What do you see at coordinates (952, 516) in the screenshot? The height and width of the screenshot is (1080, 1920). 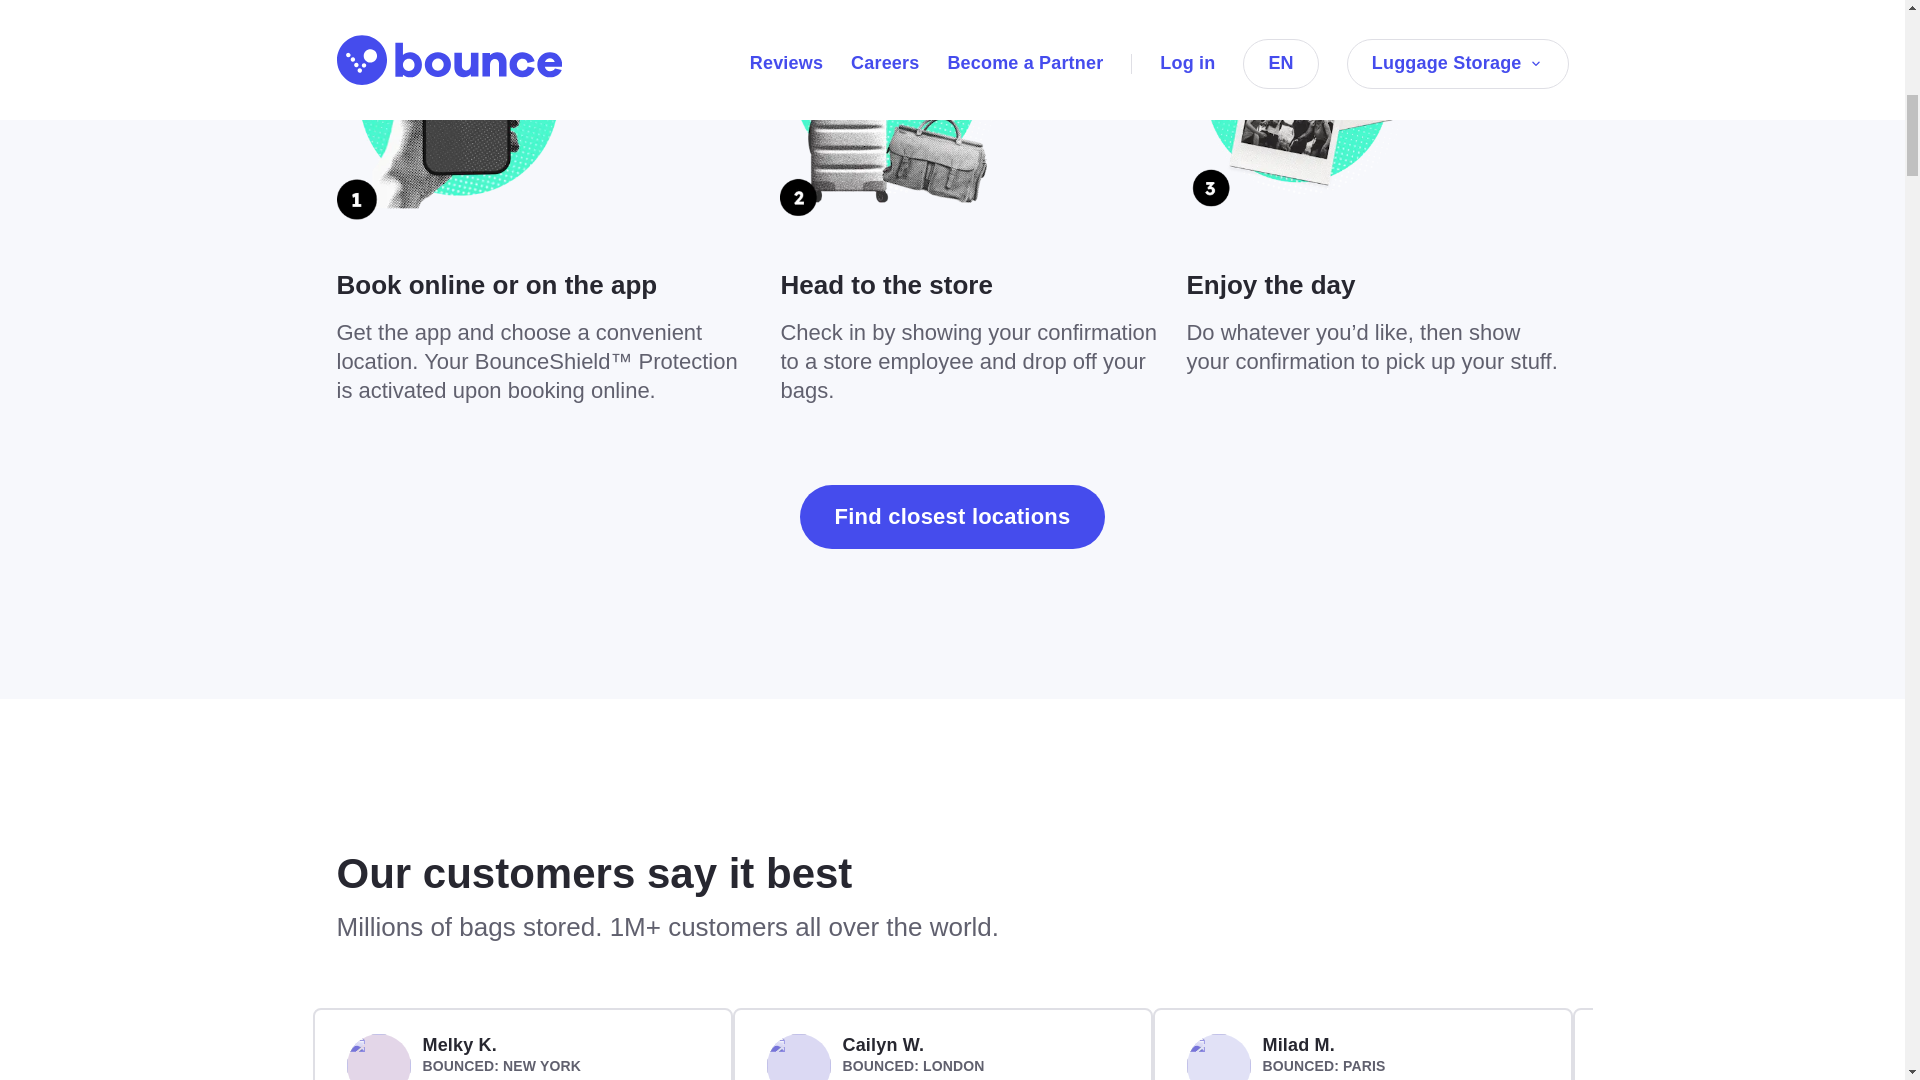 I see `Find closest locations` at bounding box center [952, 516].